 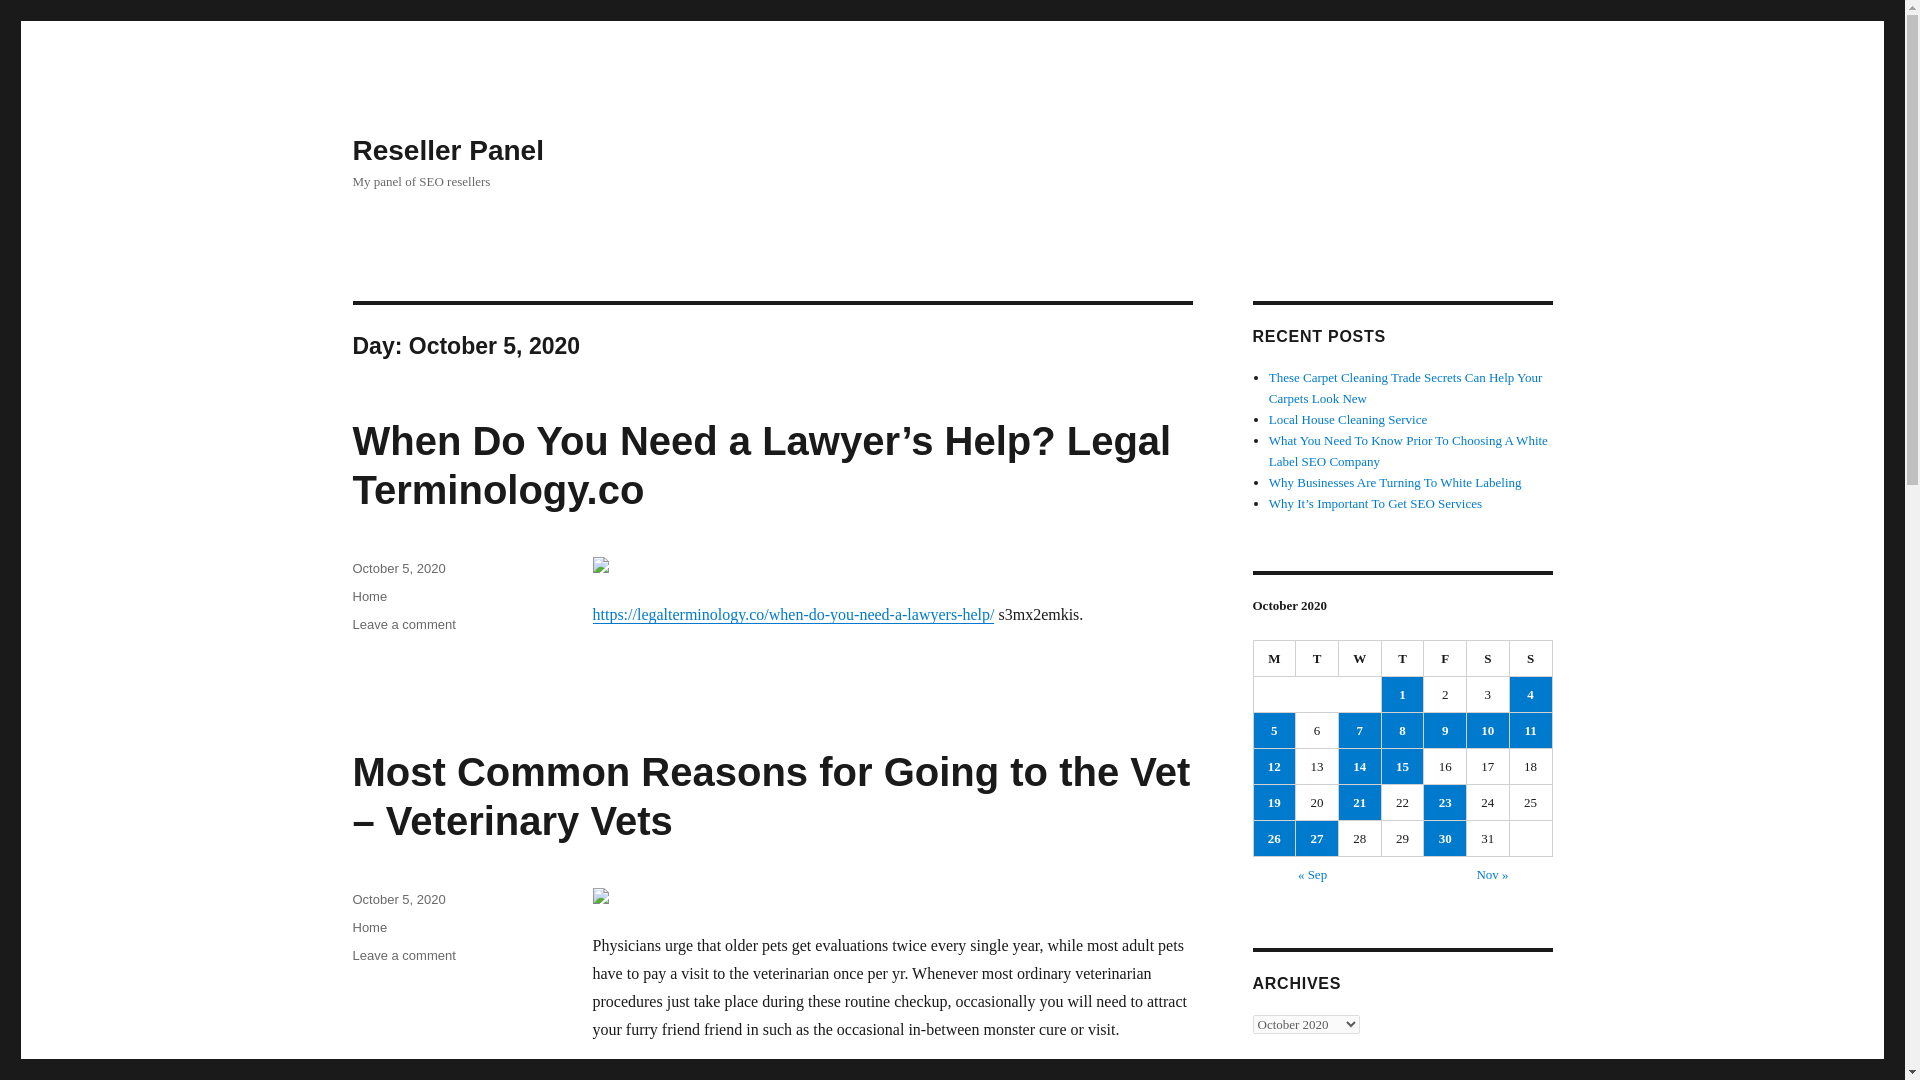 What do you see at coordinates (1403, 694) in the screenshot?
I see `1` at bounding box center [1403, 694].